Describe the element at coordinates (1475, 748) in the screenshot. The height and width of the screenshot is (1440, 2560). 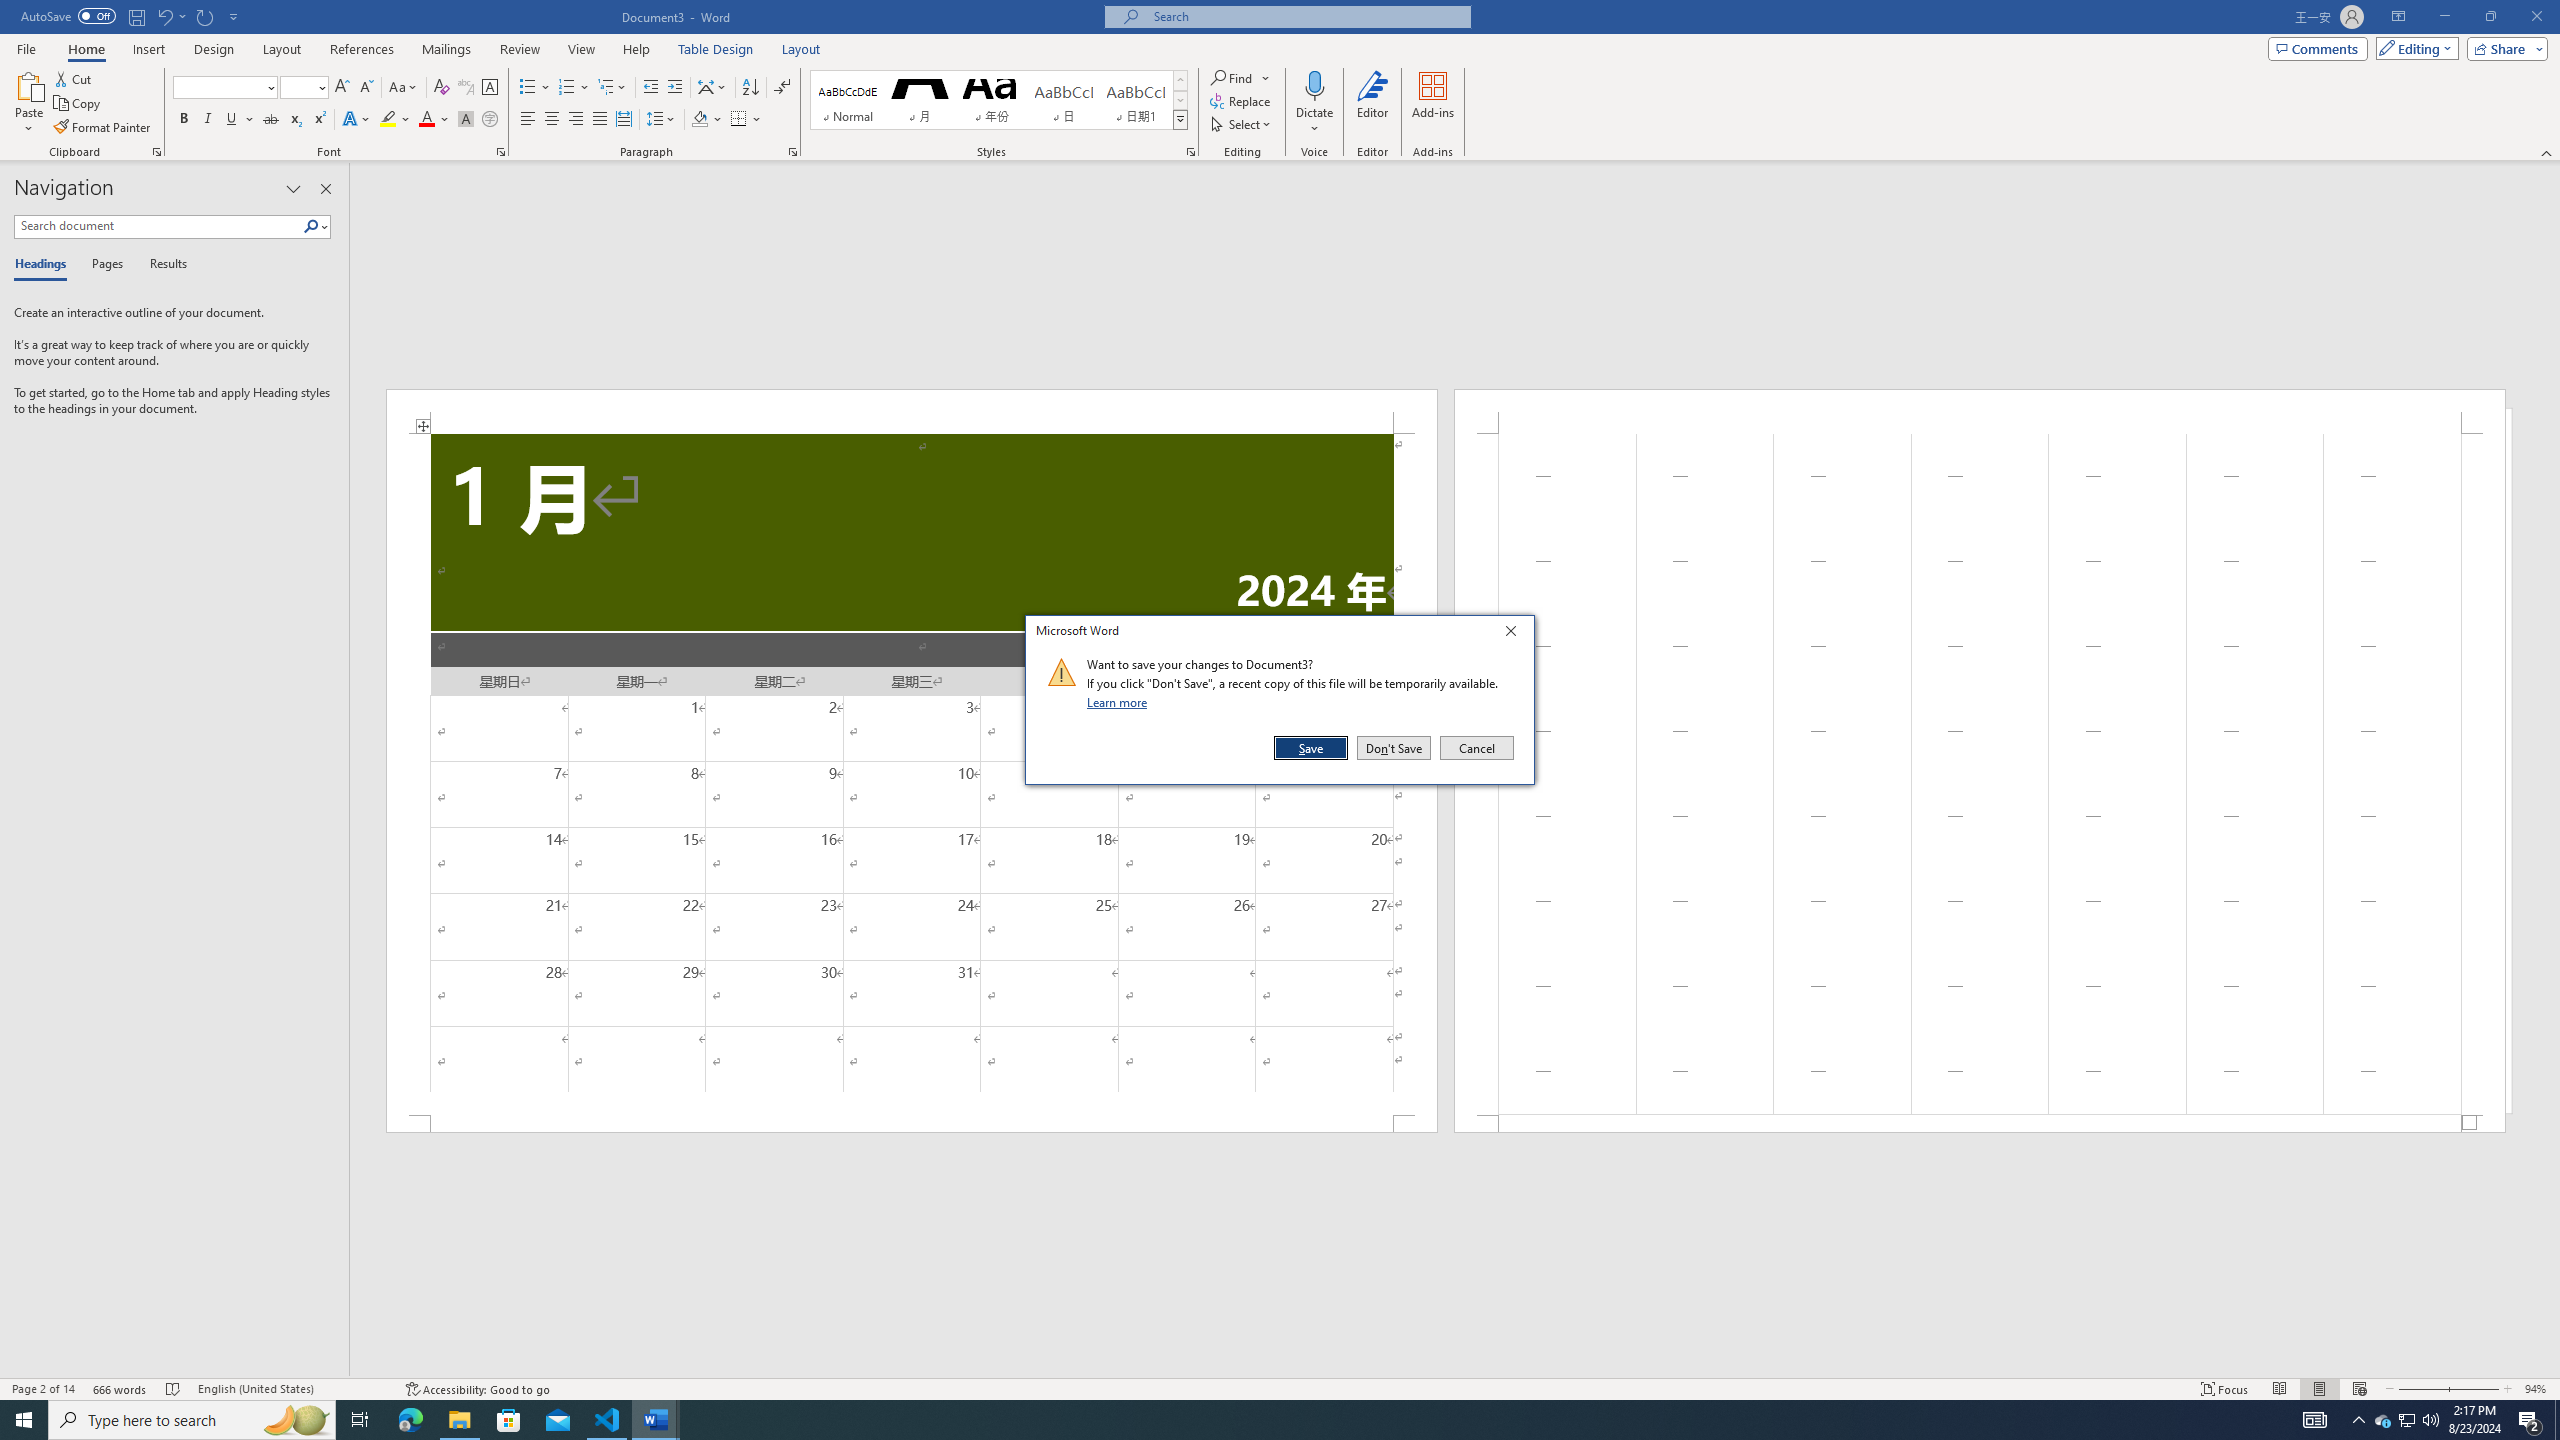
I see `Cancel` at that location.